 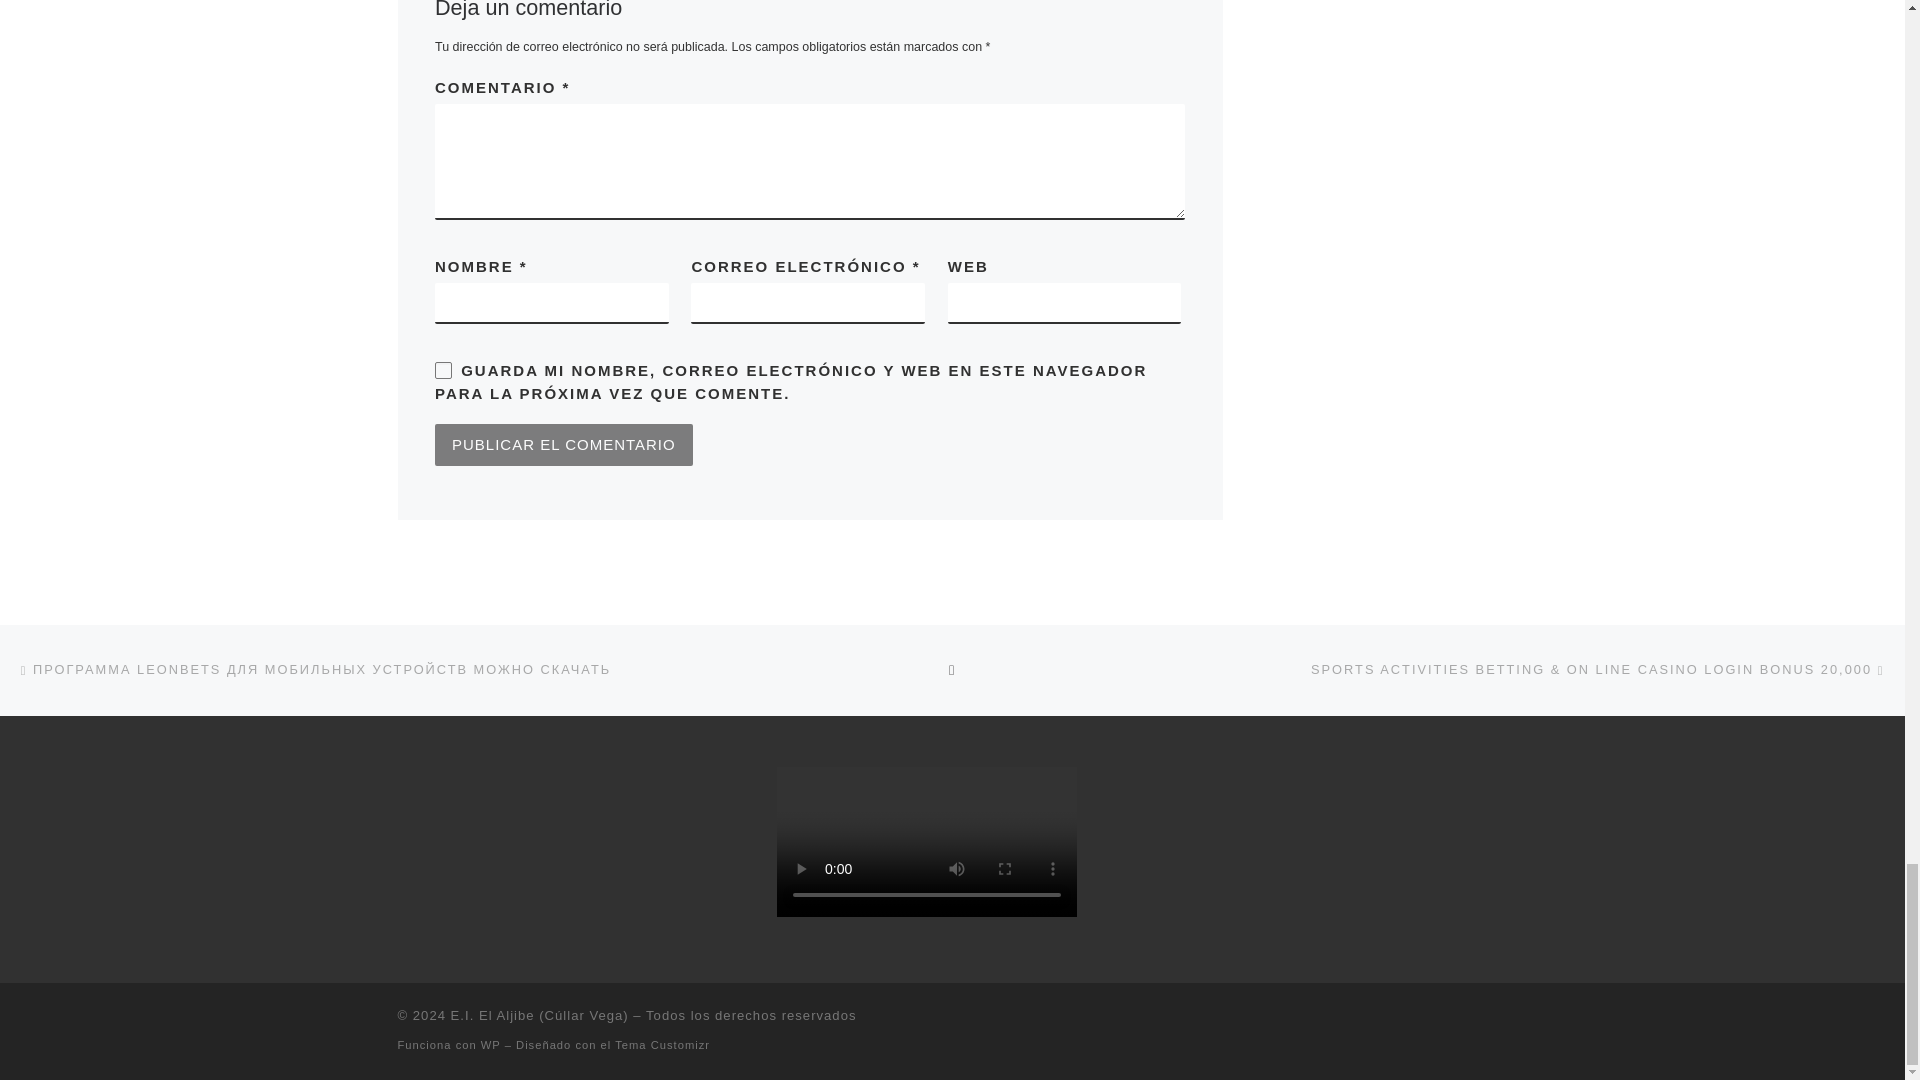 What do you see at coordinates (491, 1044) in the screenshot?
I see `Funciona con WordPress` at bounding box center [491, 1044].